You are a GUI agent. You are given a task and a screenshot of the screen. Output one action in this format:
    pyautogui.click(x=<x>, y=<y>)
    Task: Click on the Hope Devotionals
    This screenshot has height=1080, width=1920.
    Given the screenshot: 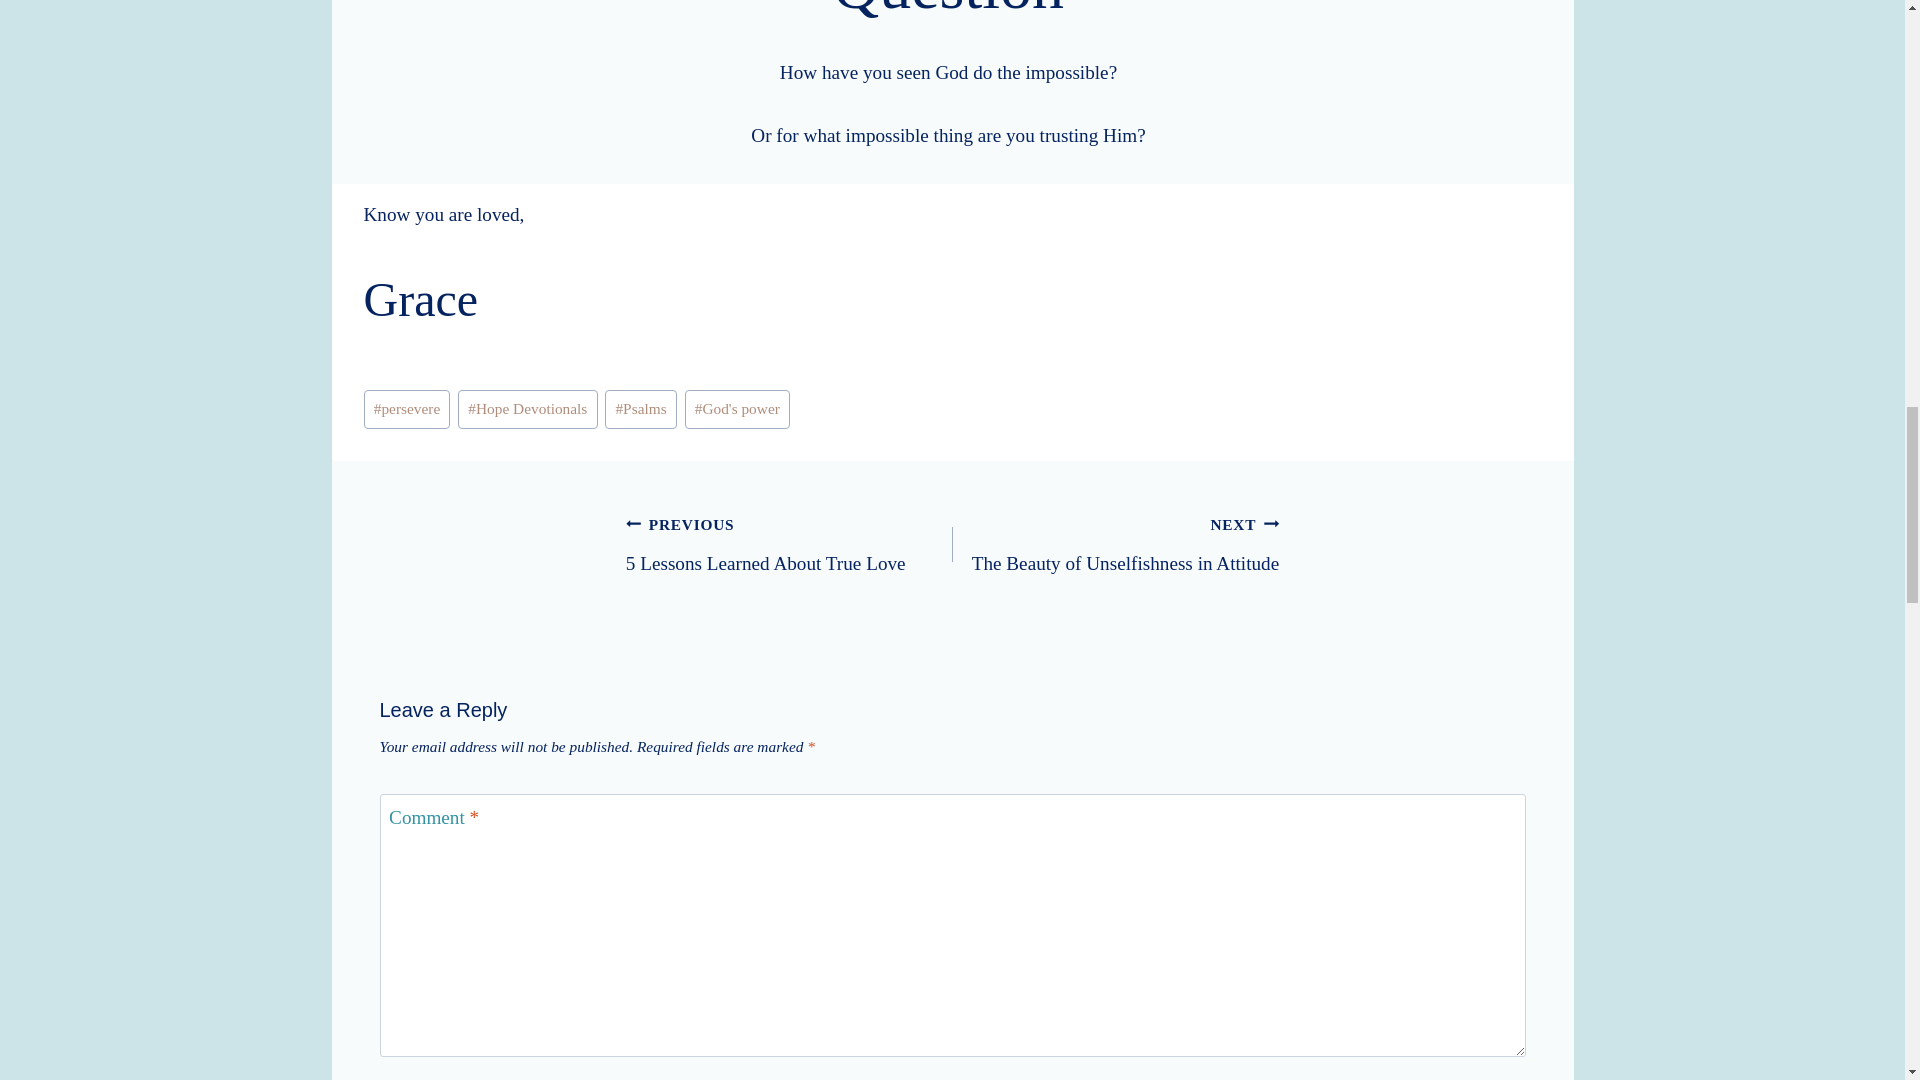 What is the action you would take?
    pyautogui.click(x=528, y=408)
    